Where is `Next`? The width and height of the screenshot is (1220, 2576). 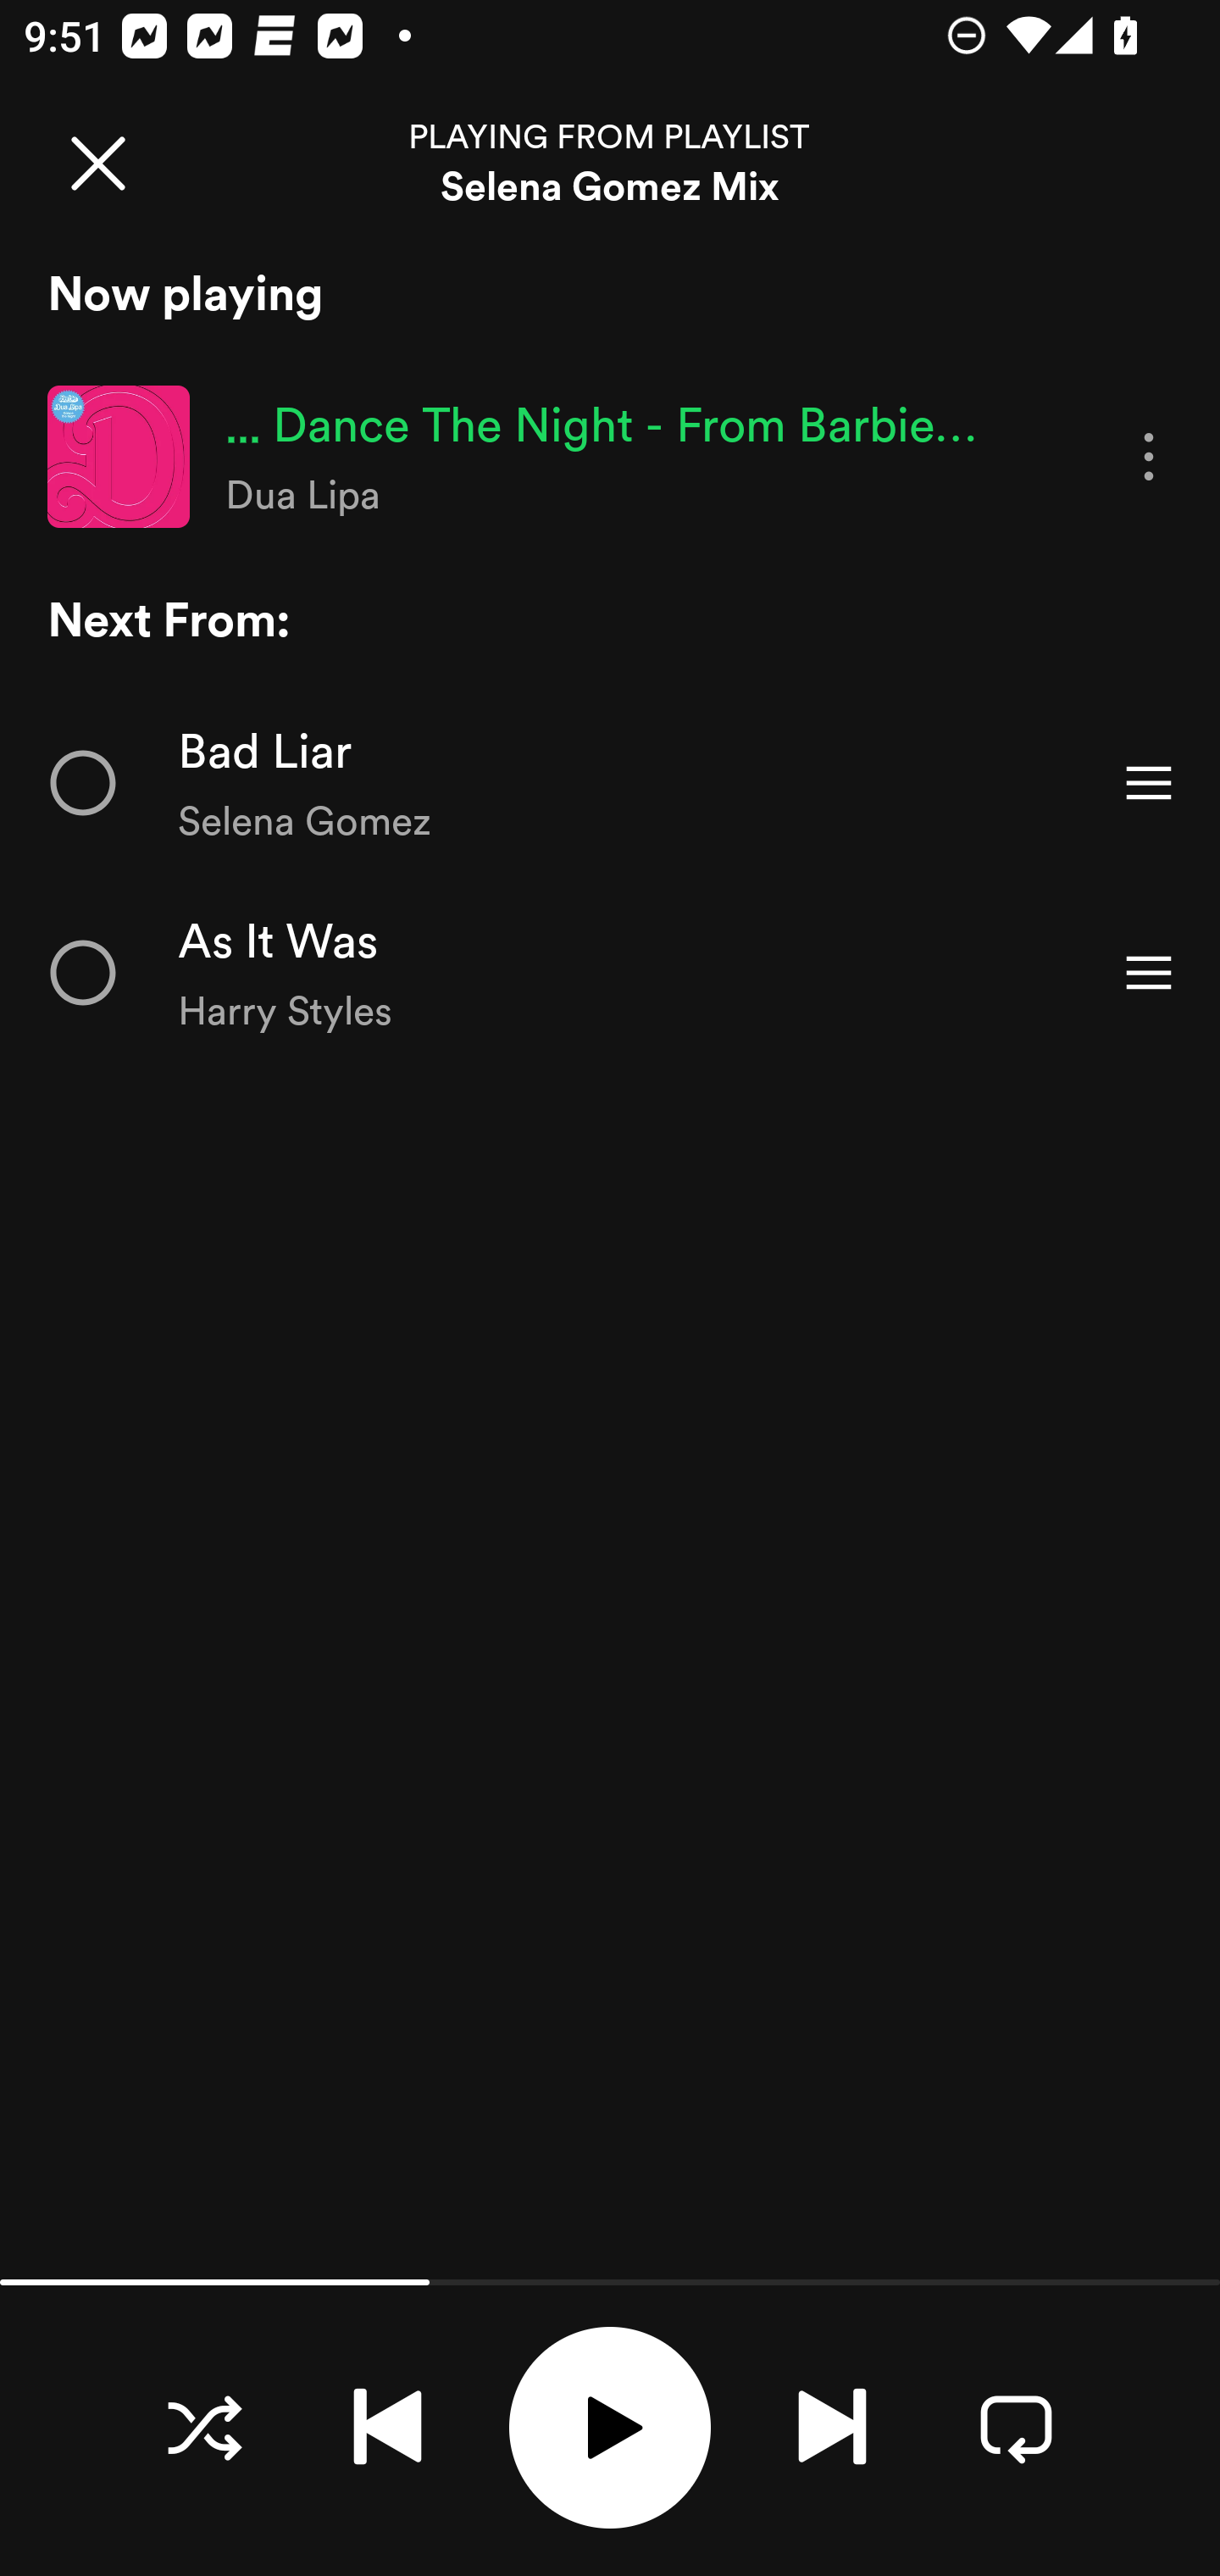
Next is located at coordinates (832, 2427).